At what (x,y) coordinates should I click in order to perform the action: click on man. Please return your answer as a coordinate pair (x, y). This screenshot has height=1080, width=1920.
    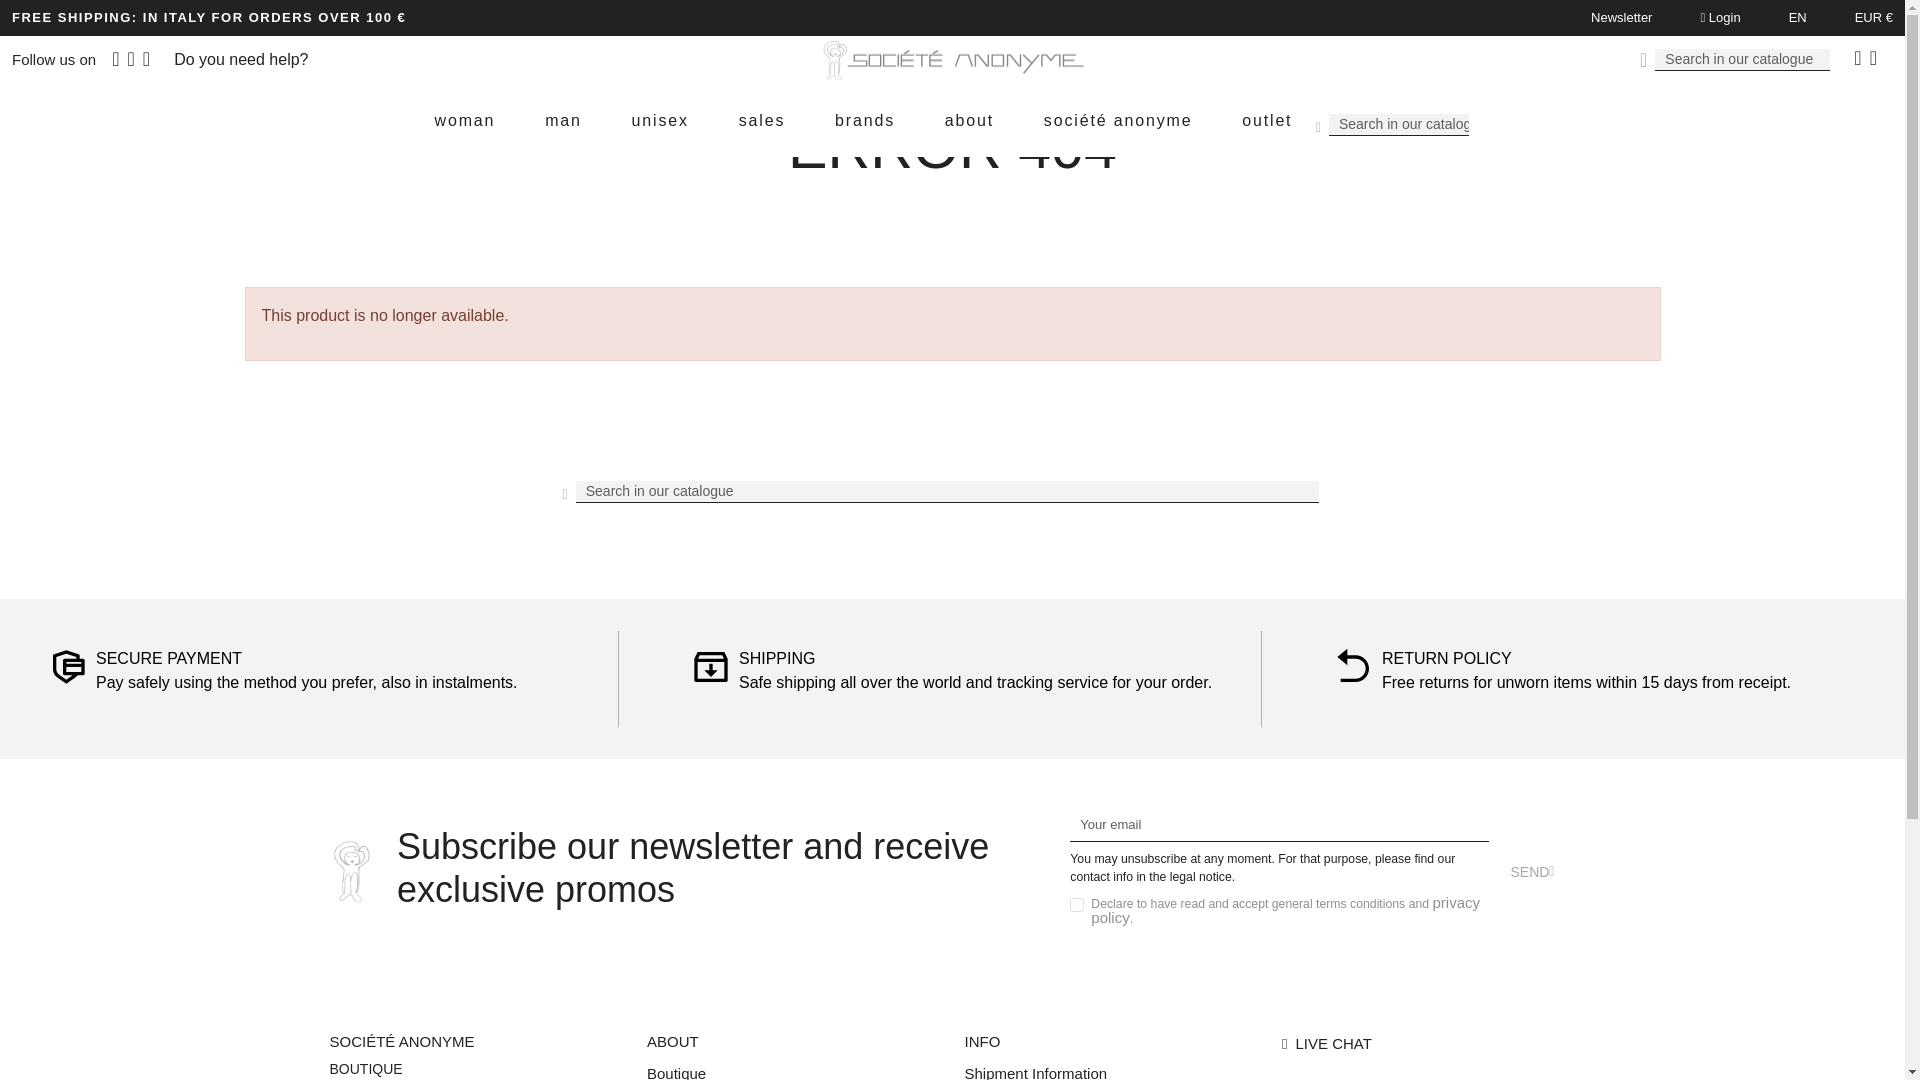
    Looking at the image, I should click on (563, 121).